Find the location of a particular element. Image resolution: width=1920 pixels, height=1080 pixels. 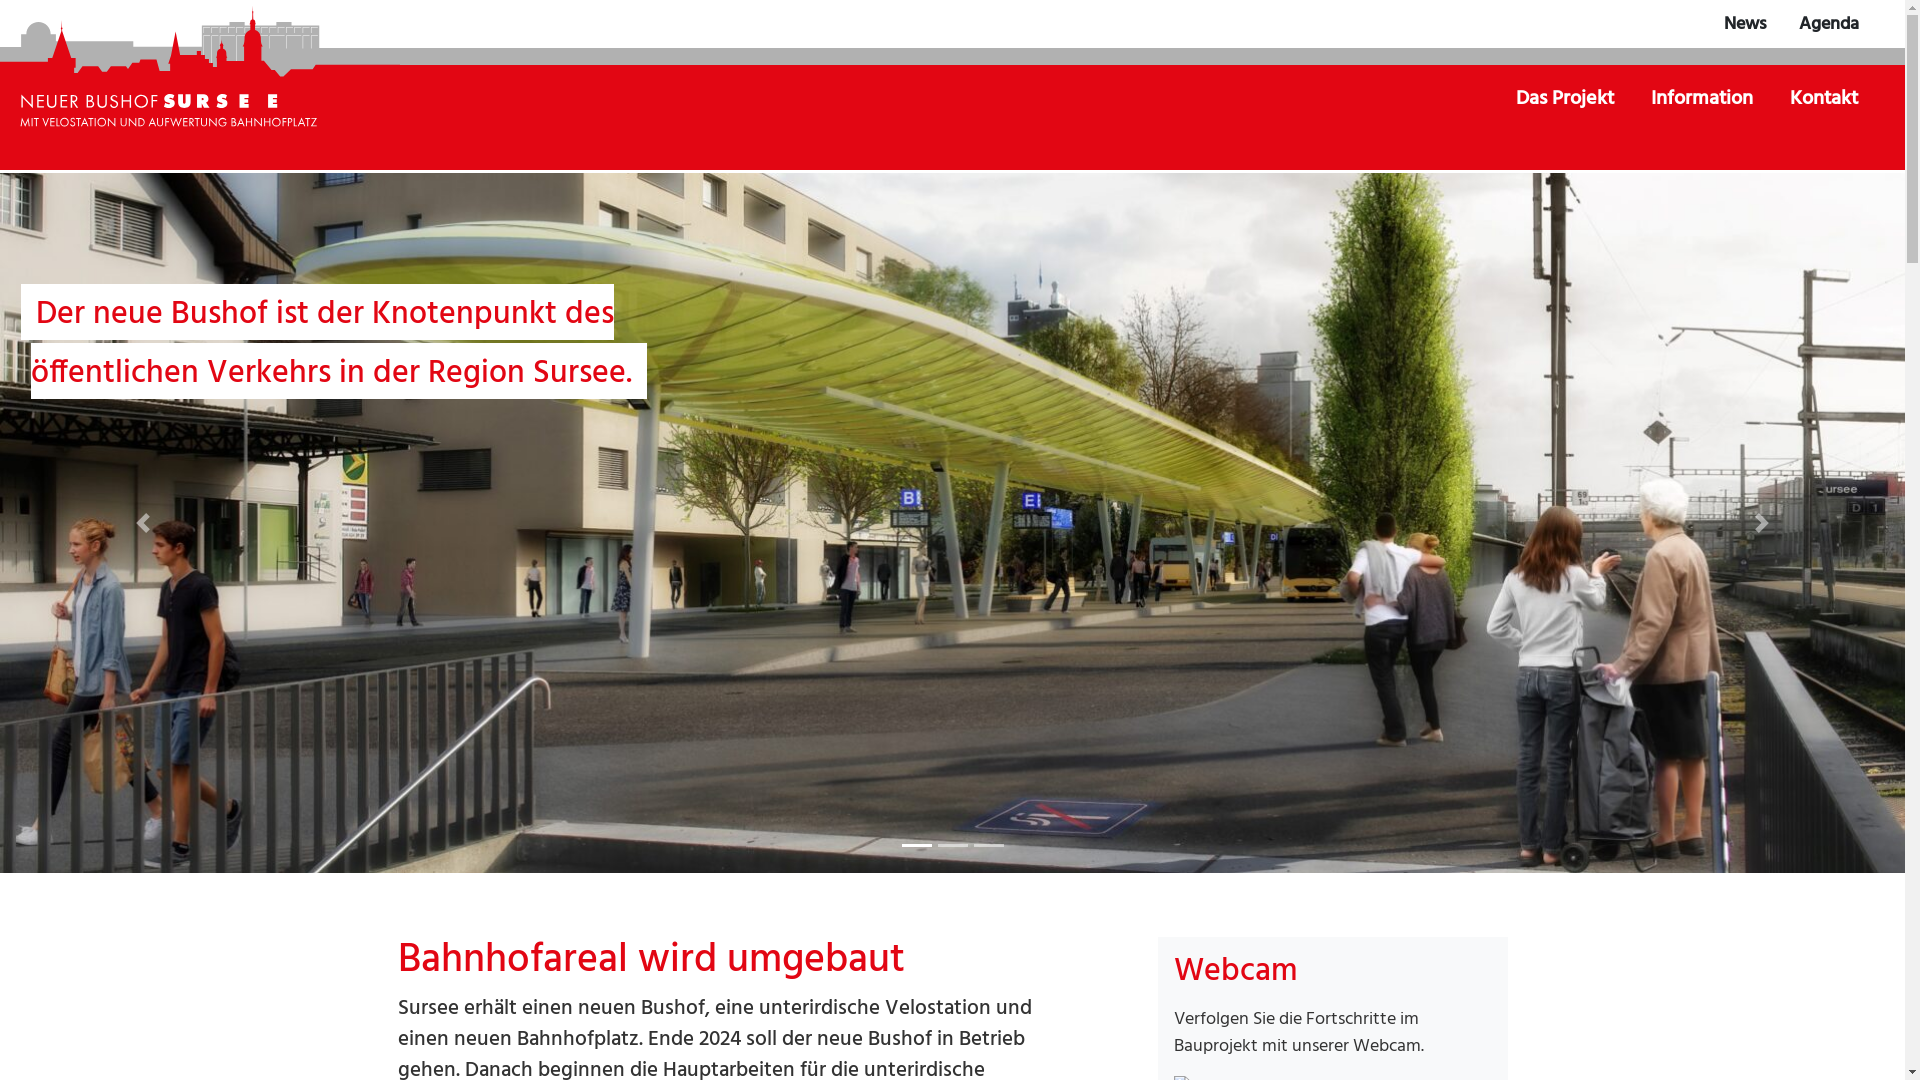

Das Projekt is located at coordinates (1566, 99).